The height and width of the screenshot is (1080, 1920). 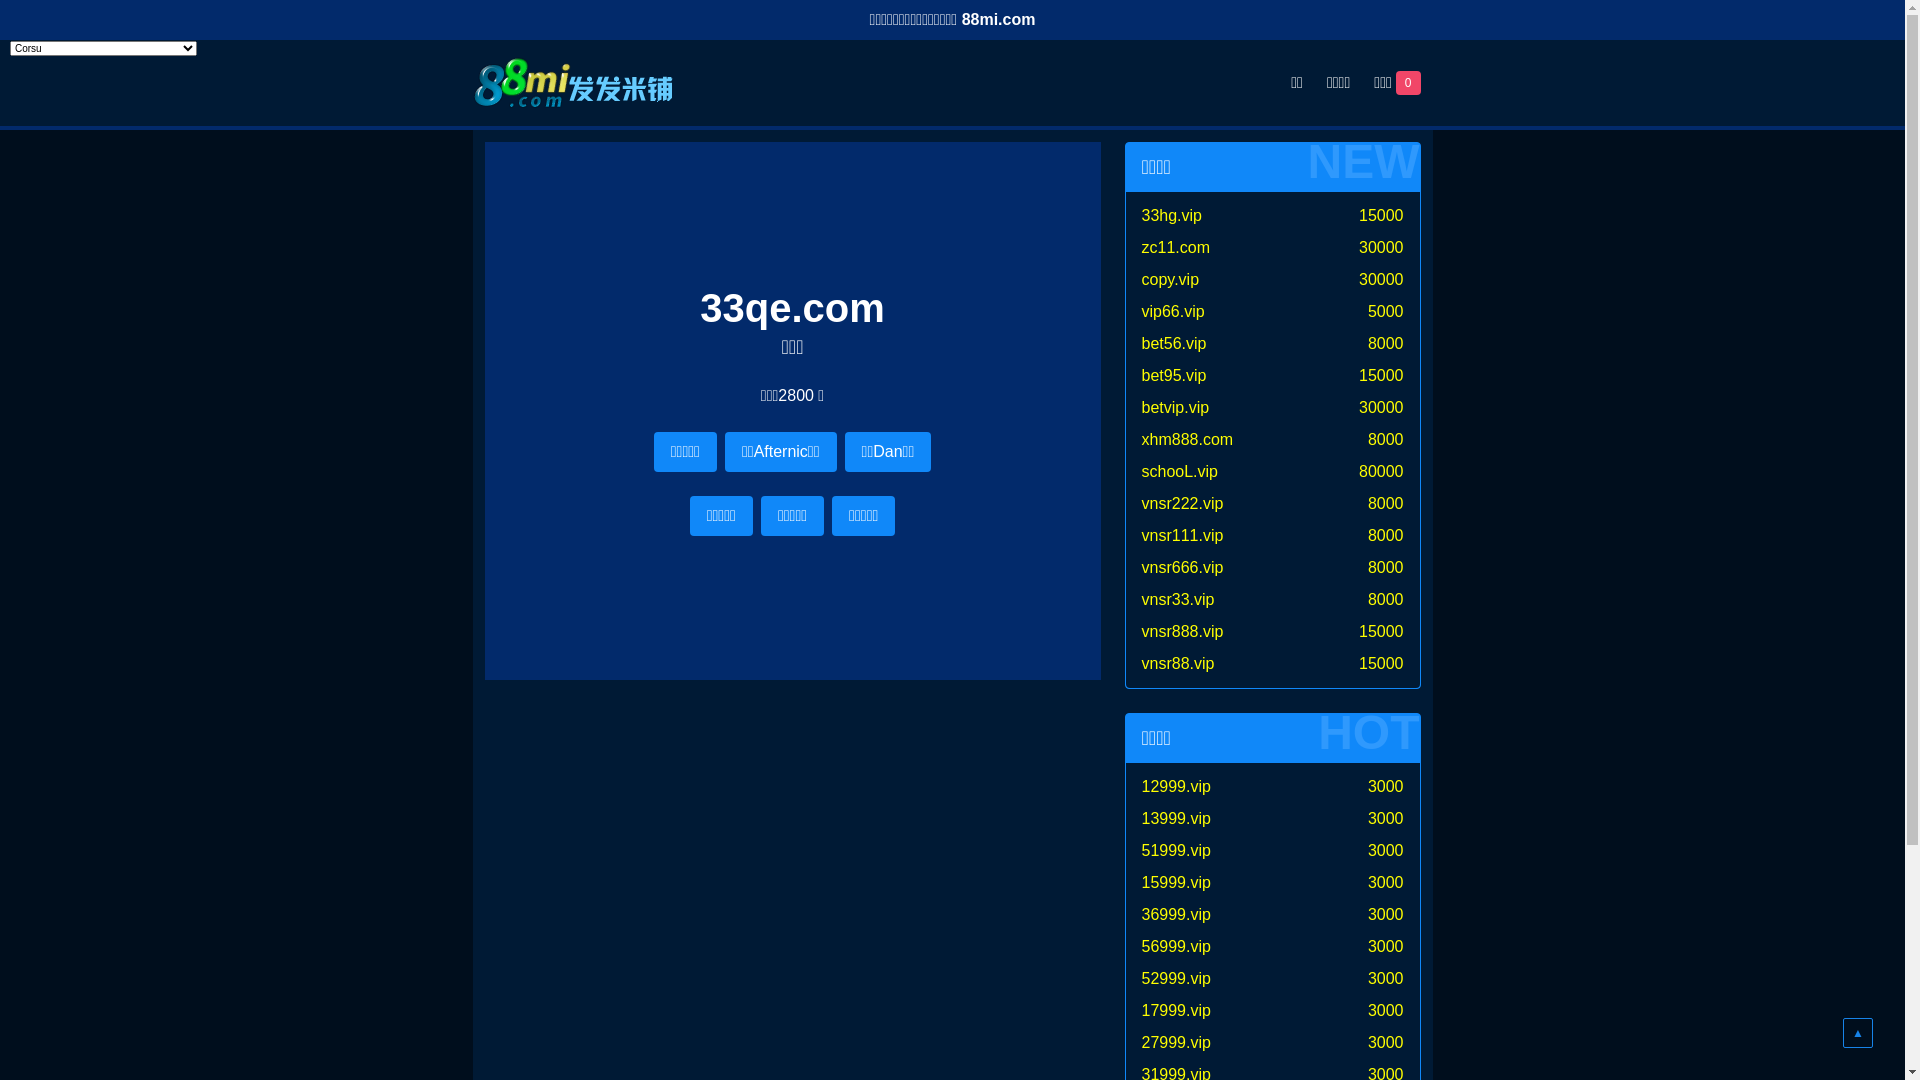 I want to click on bet56.vip, so click(x=1174, y=344).